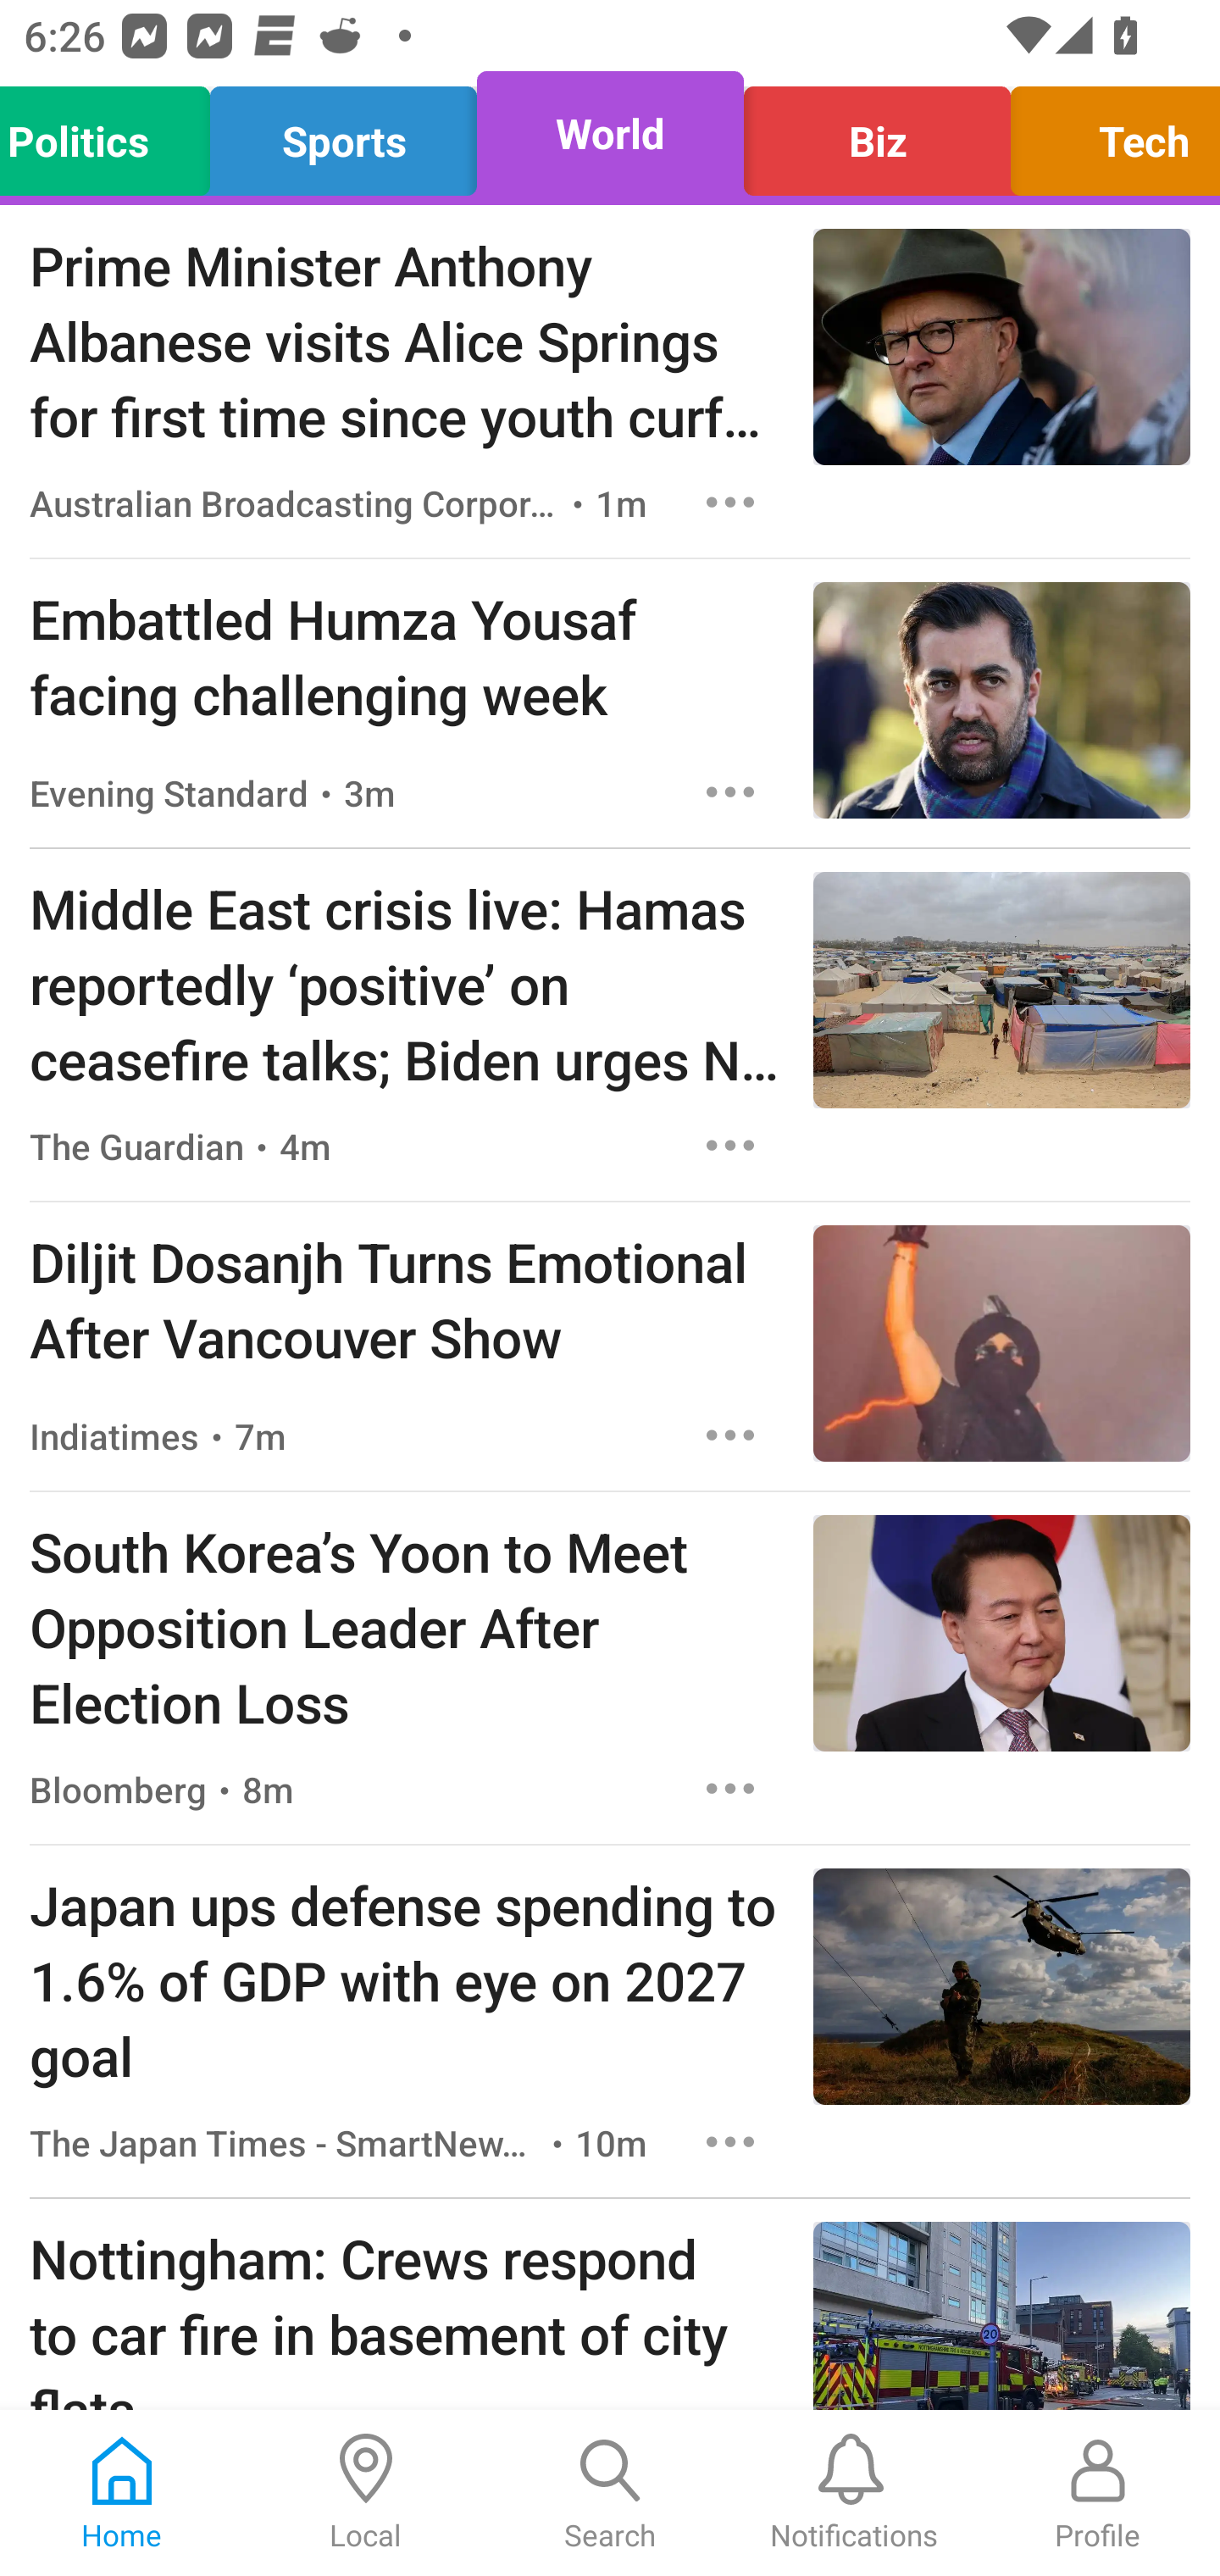 The width and height of the screenshot is (1220, 2576). What do you see at coordinates (854, 2493) in the screenshot?
I see `Notifications` at bounding box center [854, 2493].